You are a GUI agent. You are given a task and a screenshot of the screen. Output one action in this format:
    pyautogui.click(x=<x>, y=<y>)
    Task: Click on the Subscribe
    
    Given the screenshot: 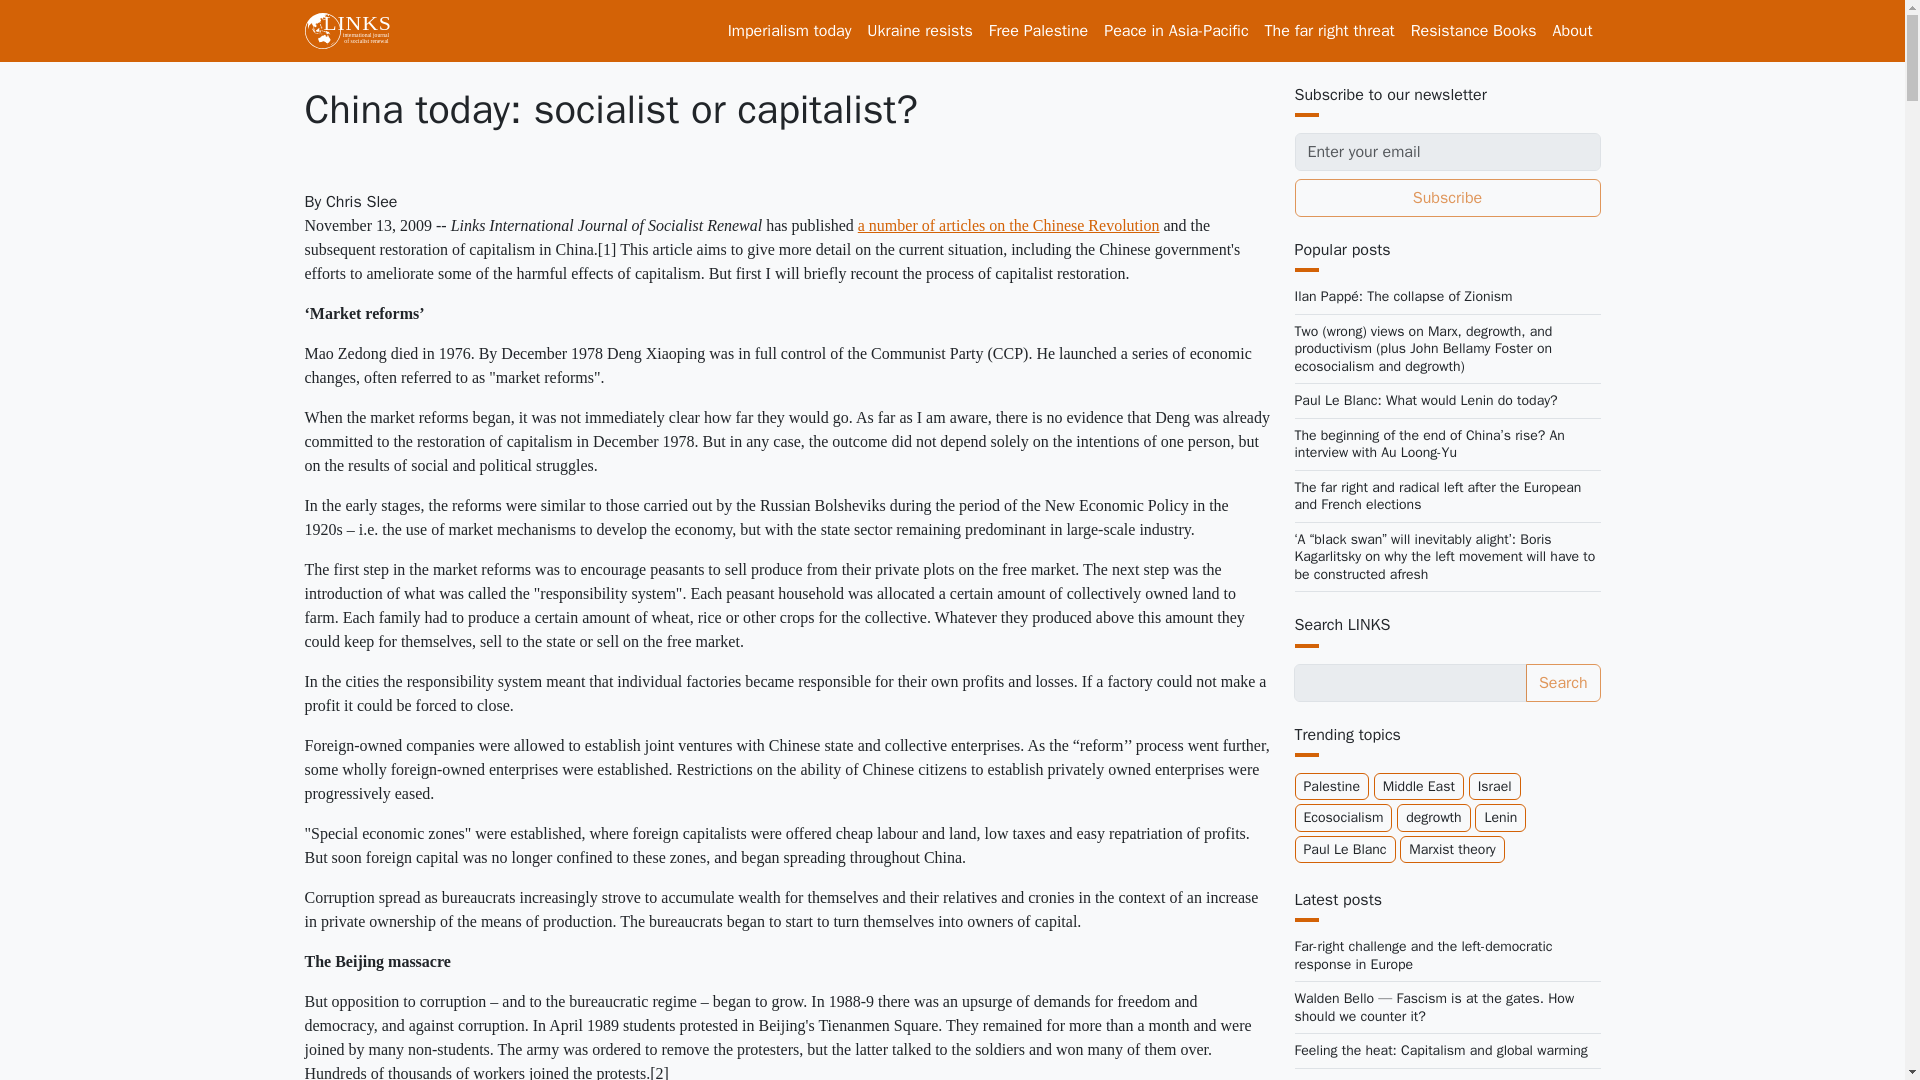 What is the action you would take?
    pyautogui.click(x=1446, y=198)
    